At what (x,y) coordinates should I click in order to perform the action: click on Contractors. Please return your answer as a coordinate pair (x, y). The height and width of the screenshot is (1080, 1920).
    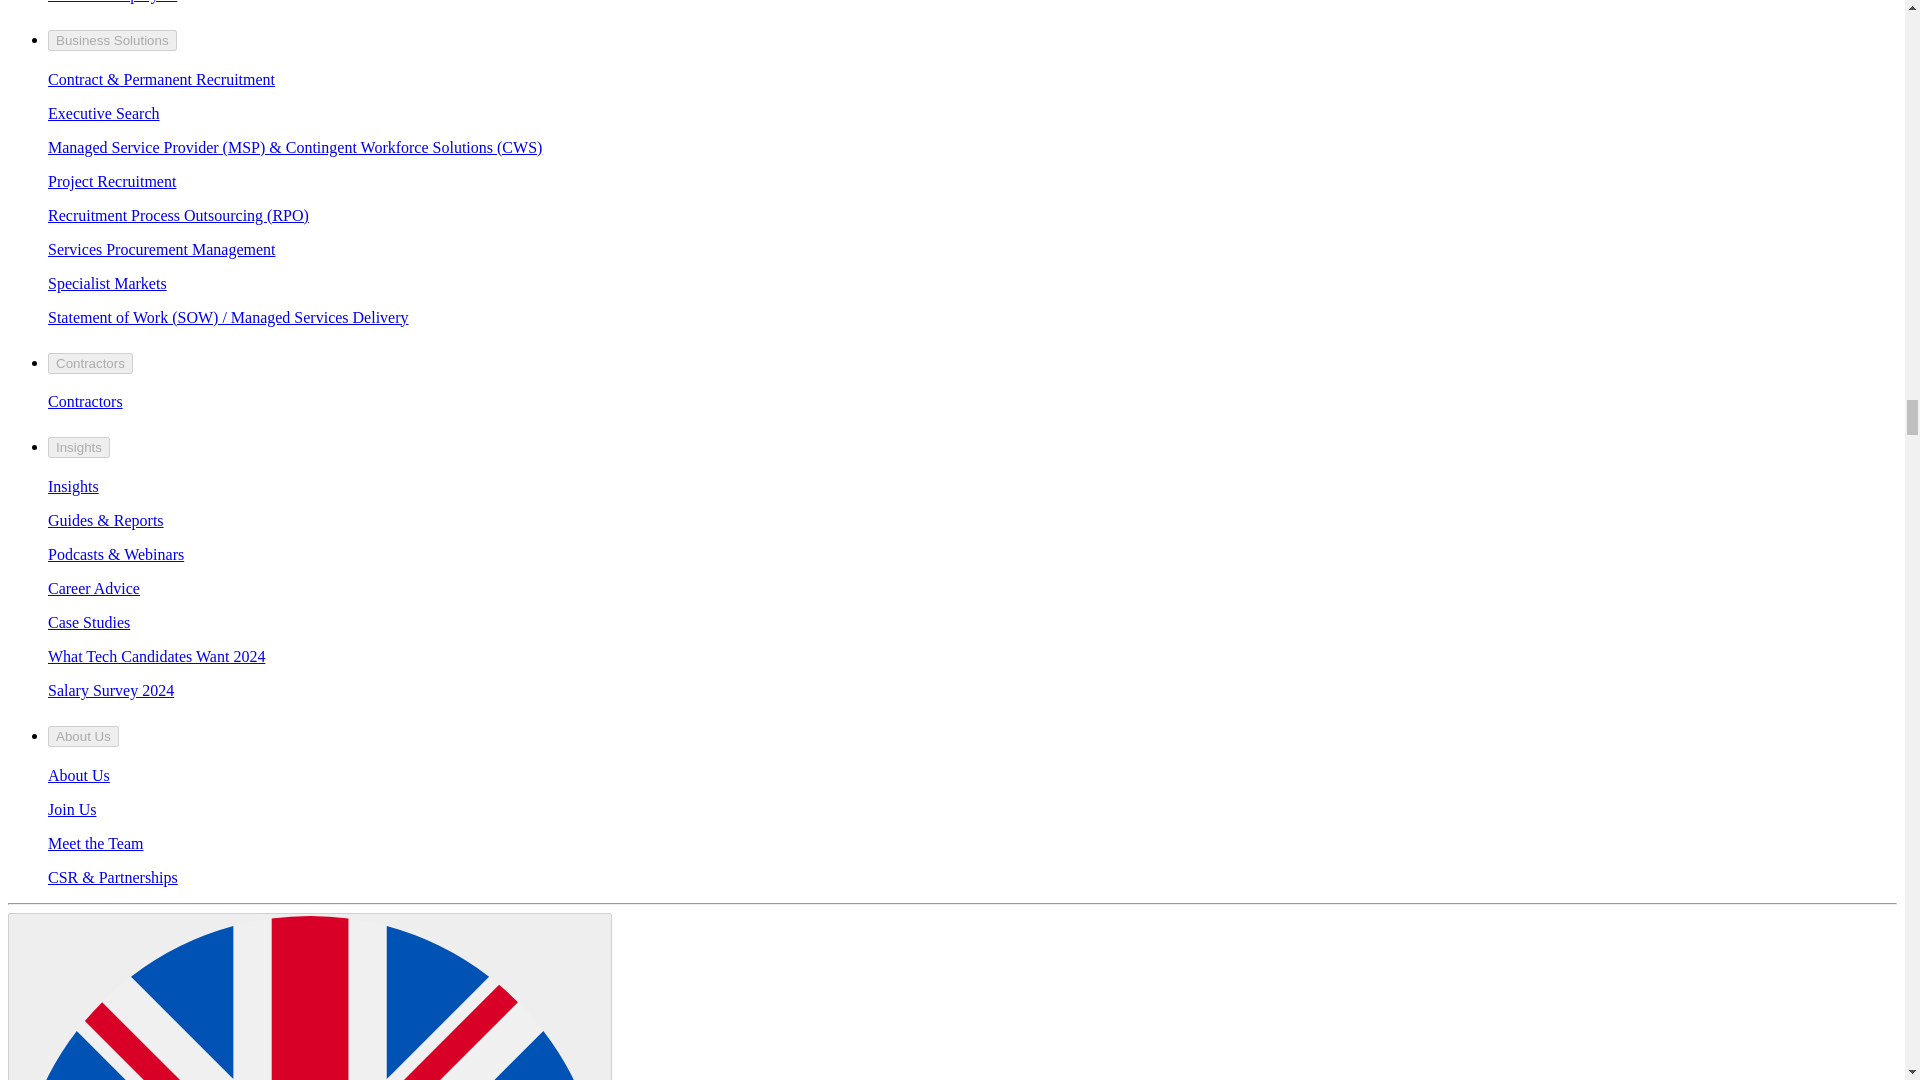
    Looking at the image, I should click on (85, 402).